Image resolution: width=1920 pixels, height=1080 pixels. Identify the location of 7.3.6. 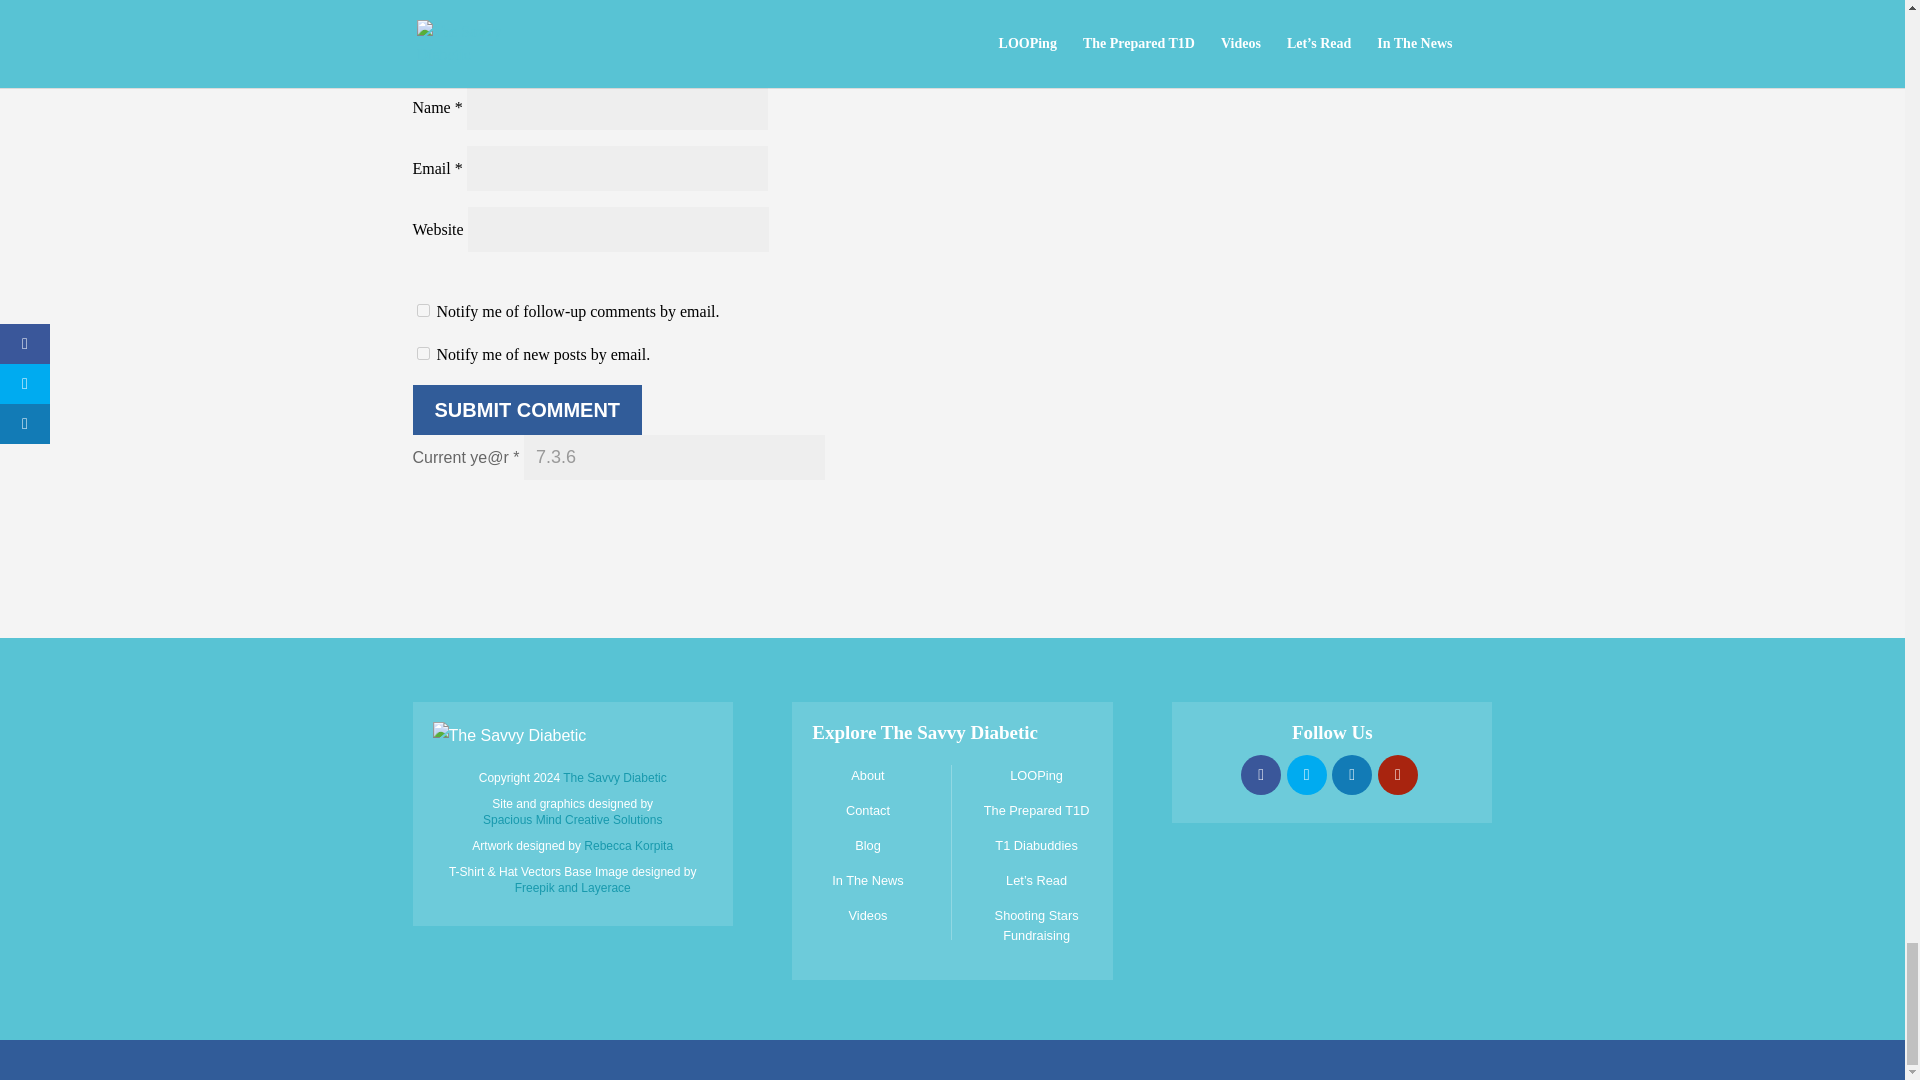
(674, 457).